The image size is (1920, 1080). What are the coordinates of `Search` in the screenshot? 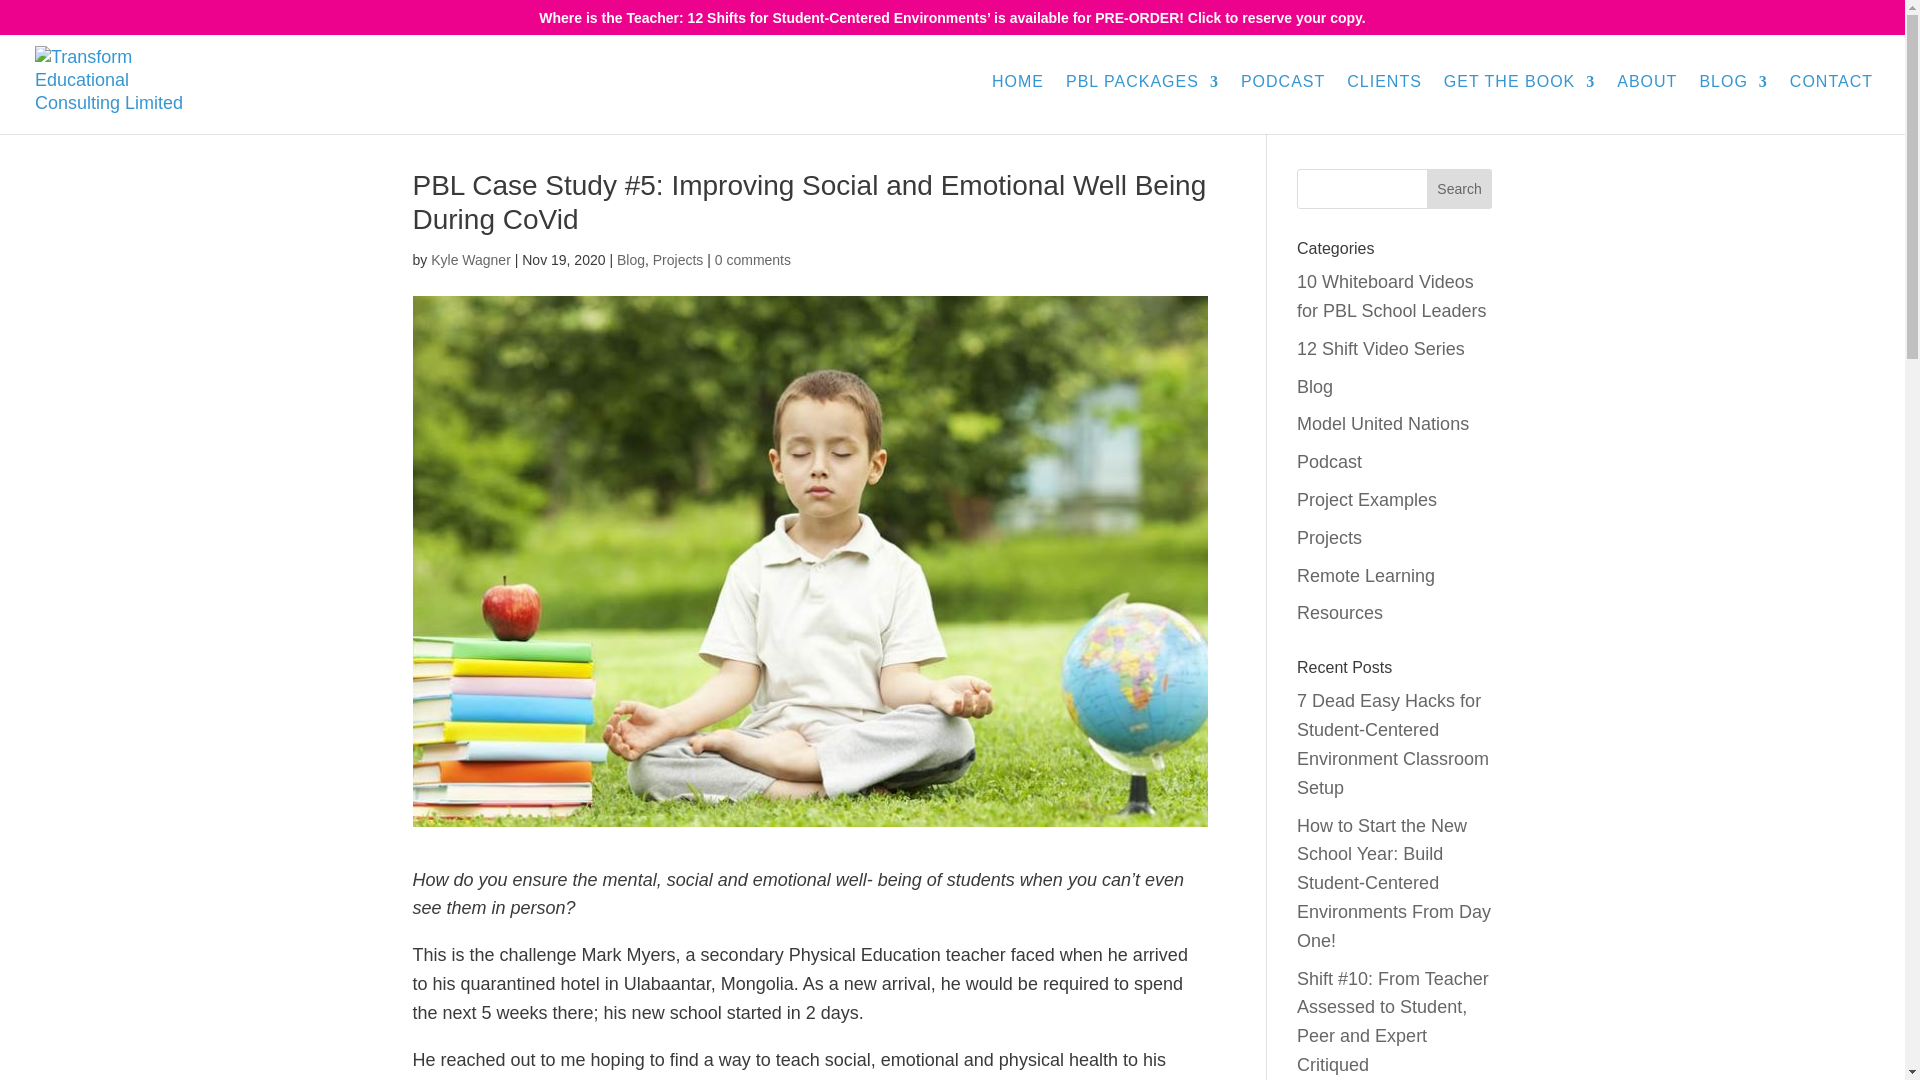 It's located at (1460, 188).